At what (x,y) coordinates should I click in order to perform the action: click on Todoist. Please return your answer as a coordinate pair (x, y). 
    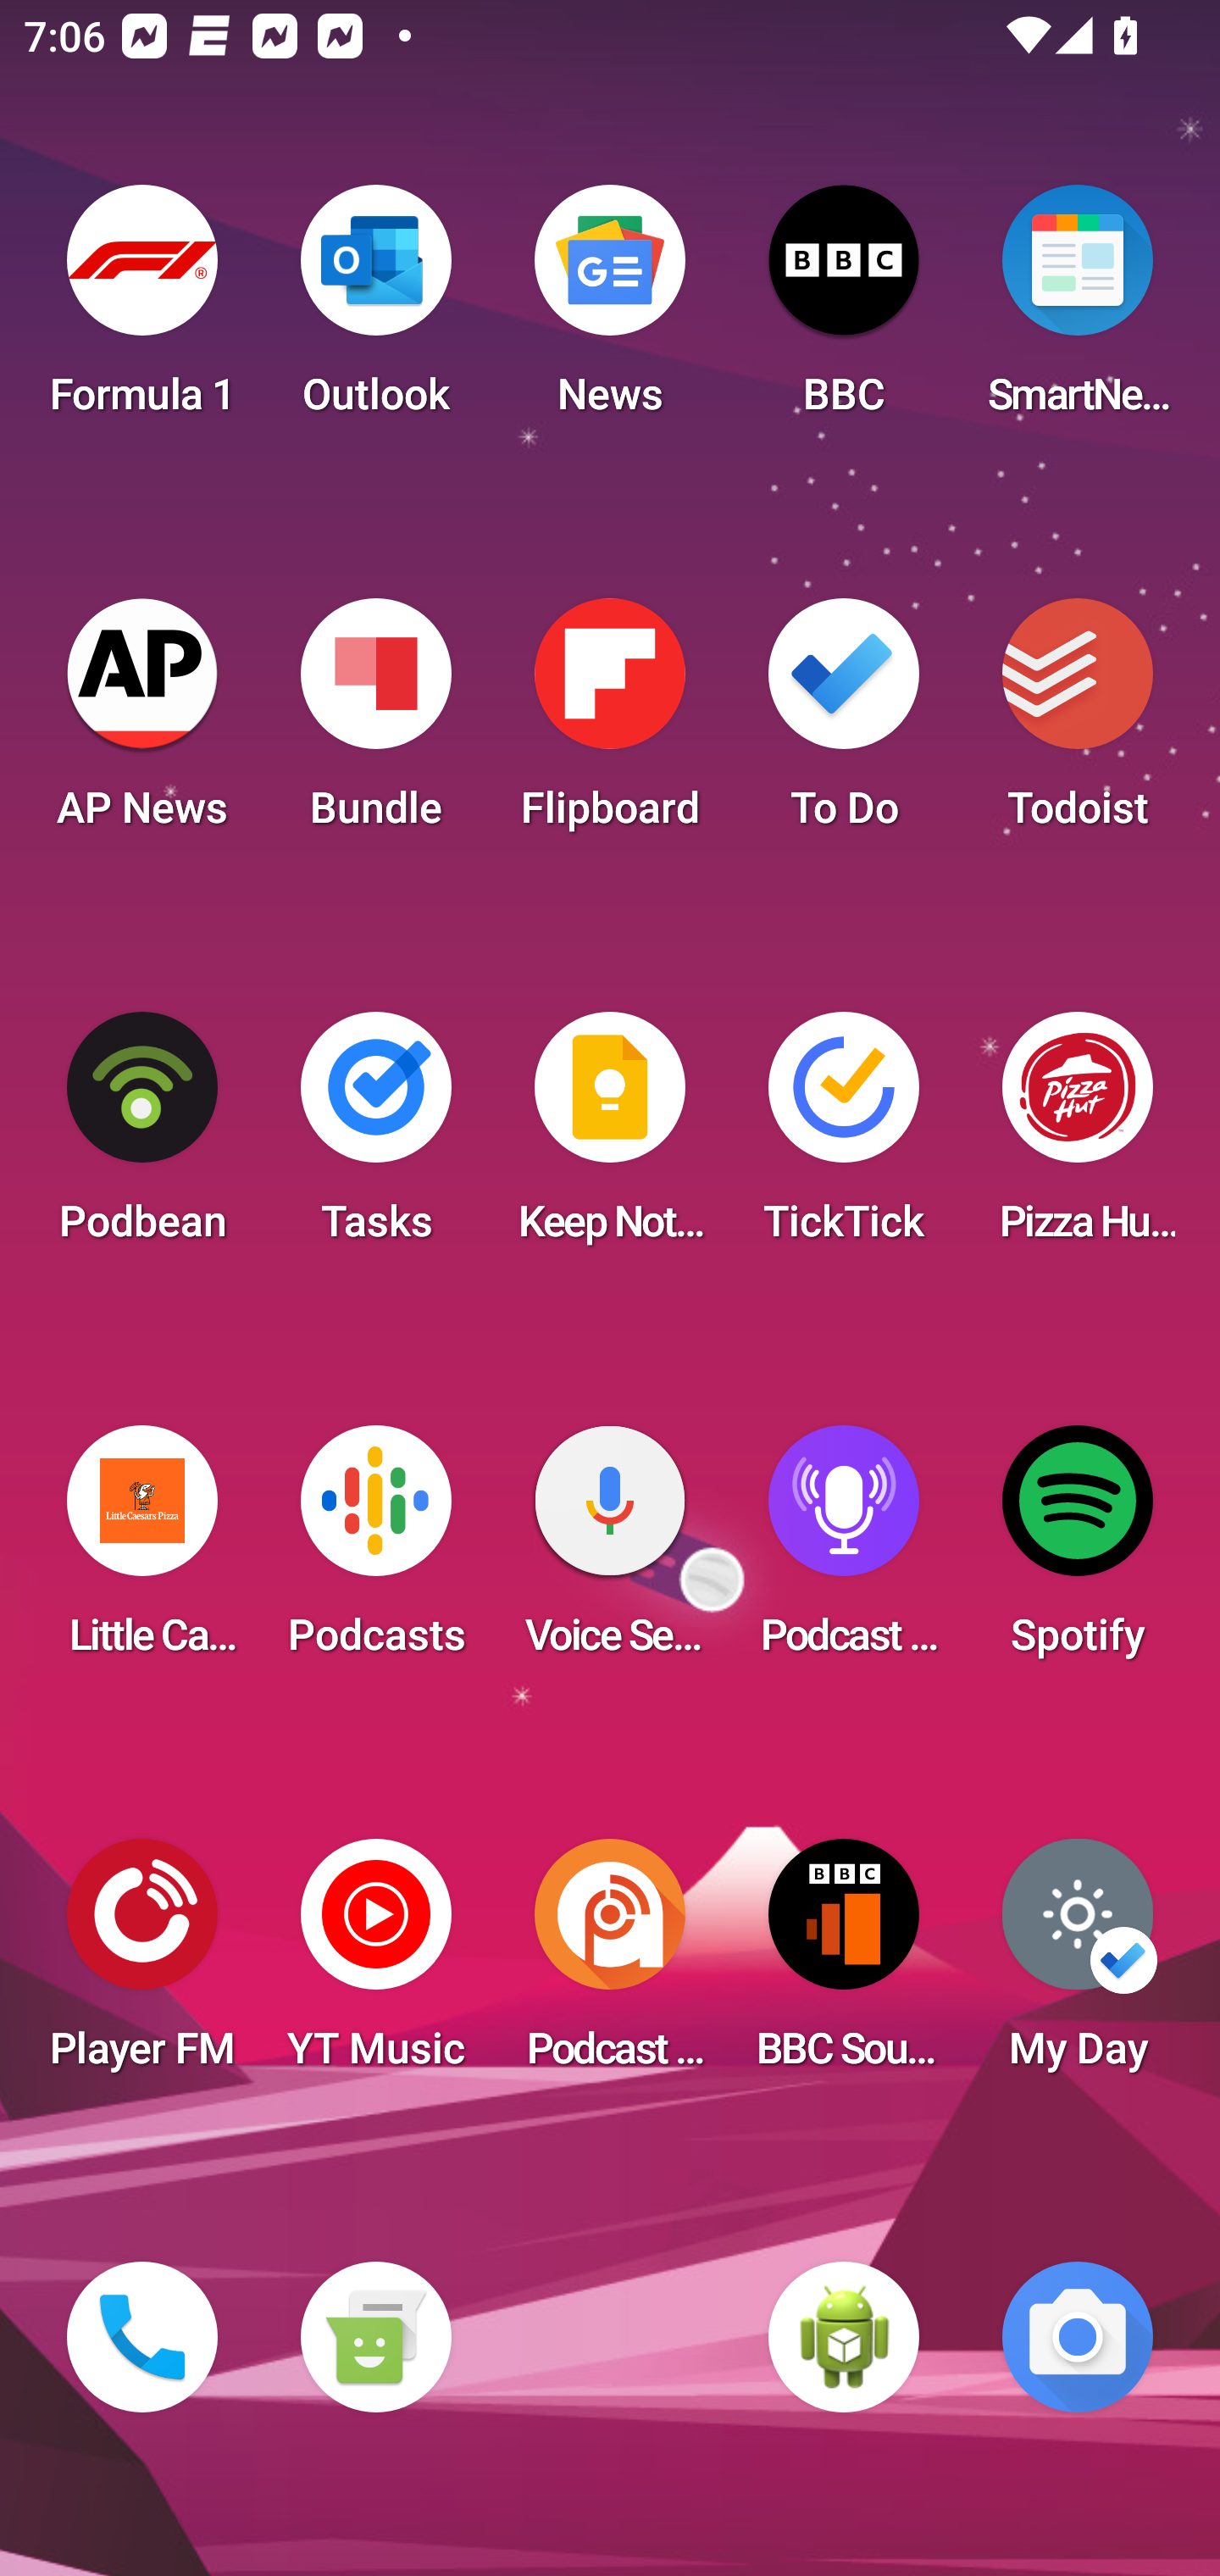
    Looking at the image, I should click on (1078, 724).